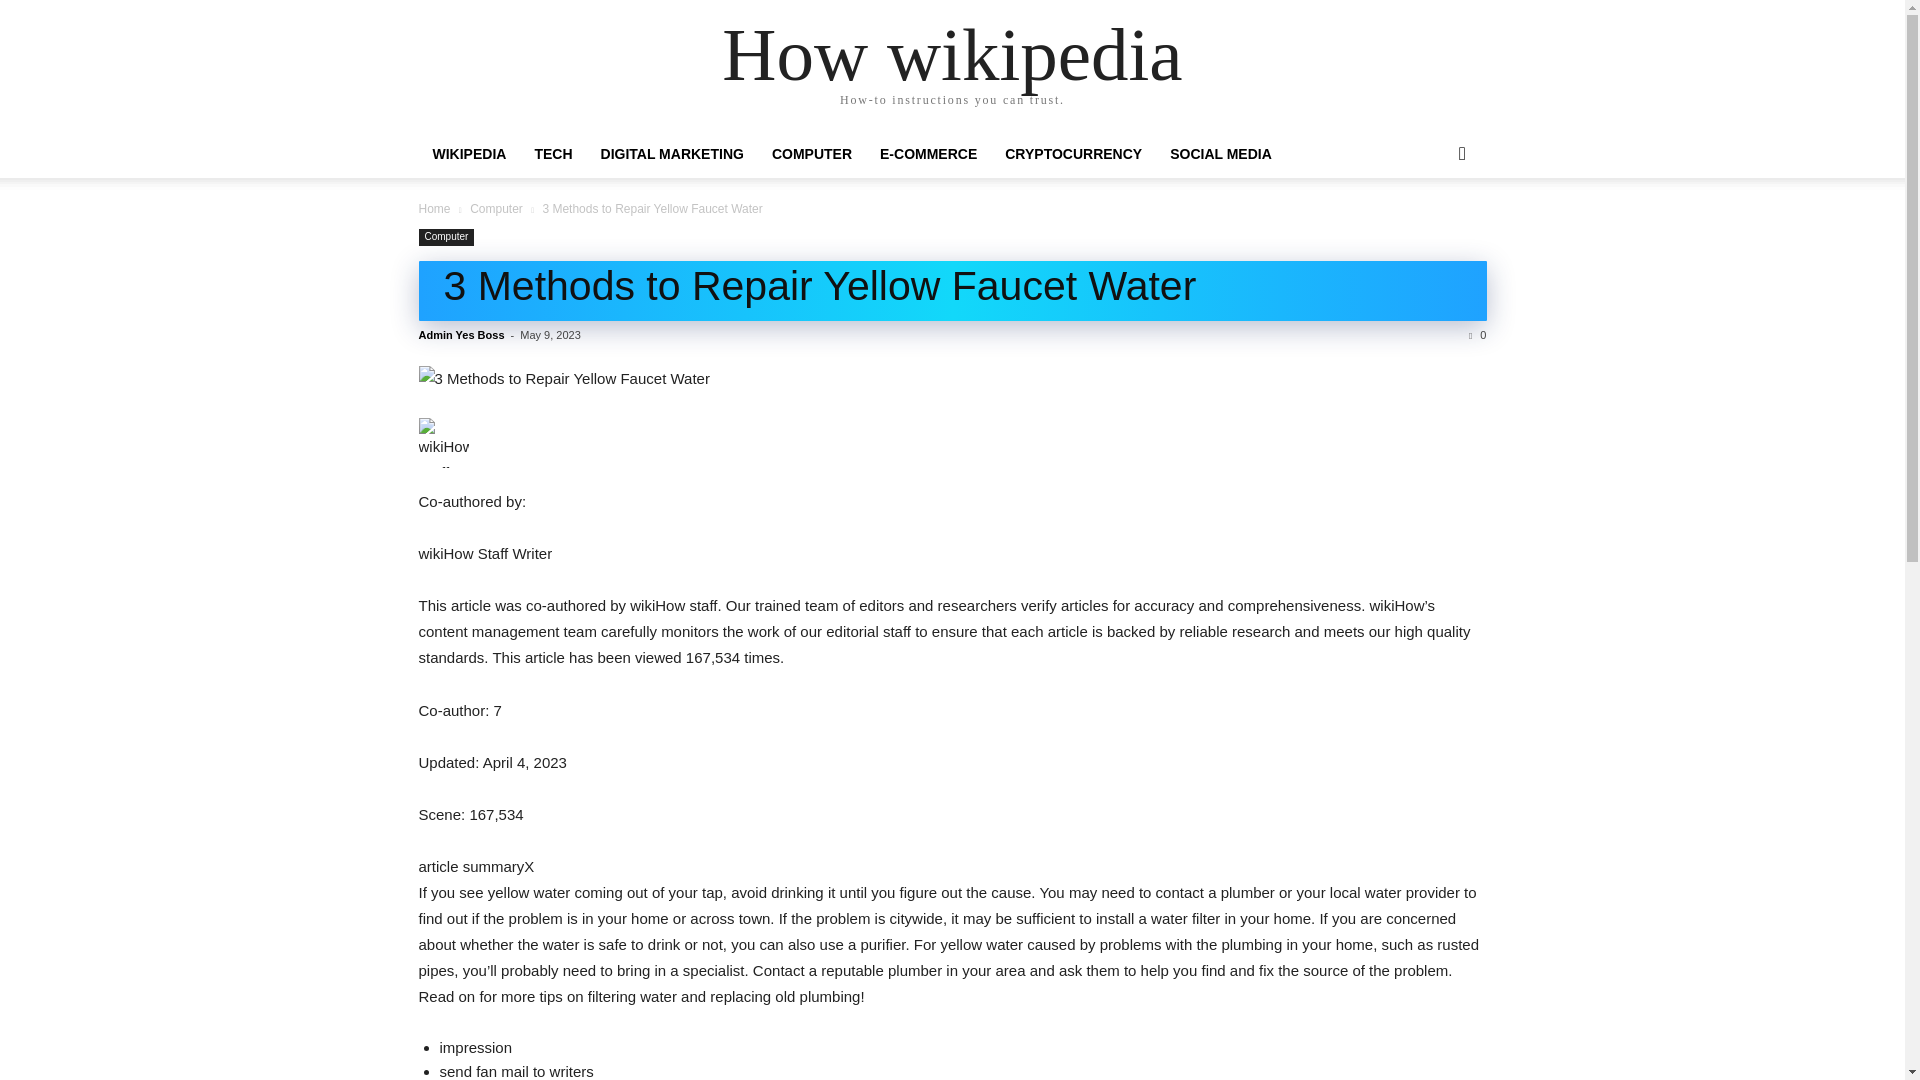 This screenshot has width=1920, height=1080. What do you see at coordinates (1430, 234) in the screenshot?
I see `Search` at bounding box center [1430, 234].